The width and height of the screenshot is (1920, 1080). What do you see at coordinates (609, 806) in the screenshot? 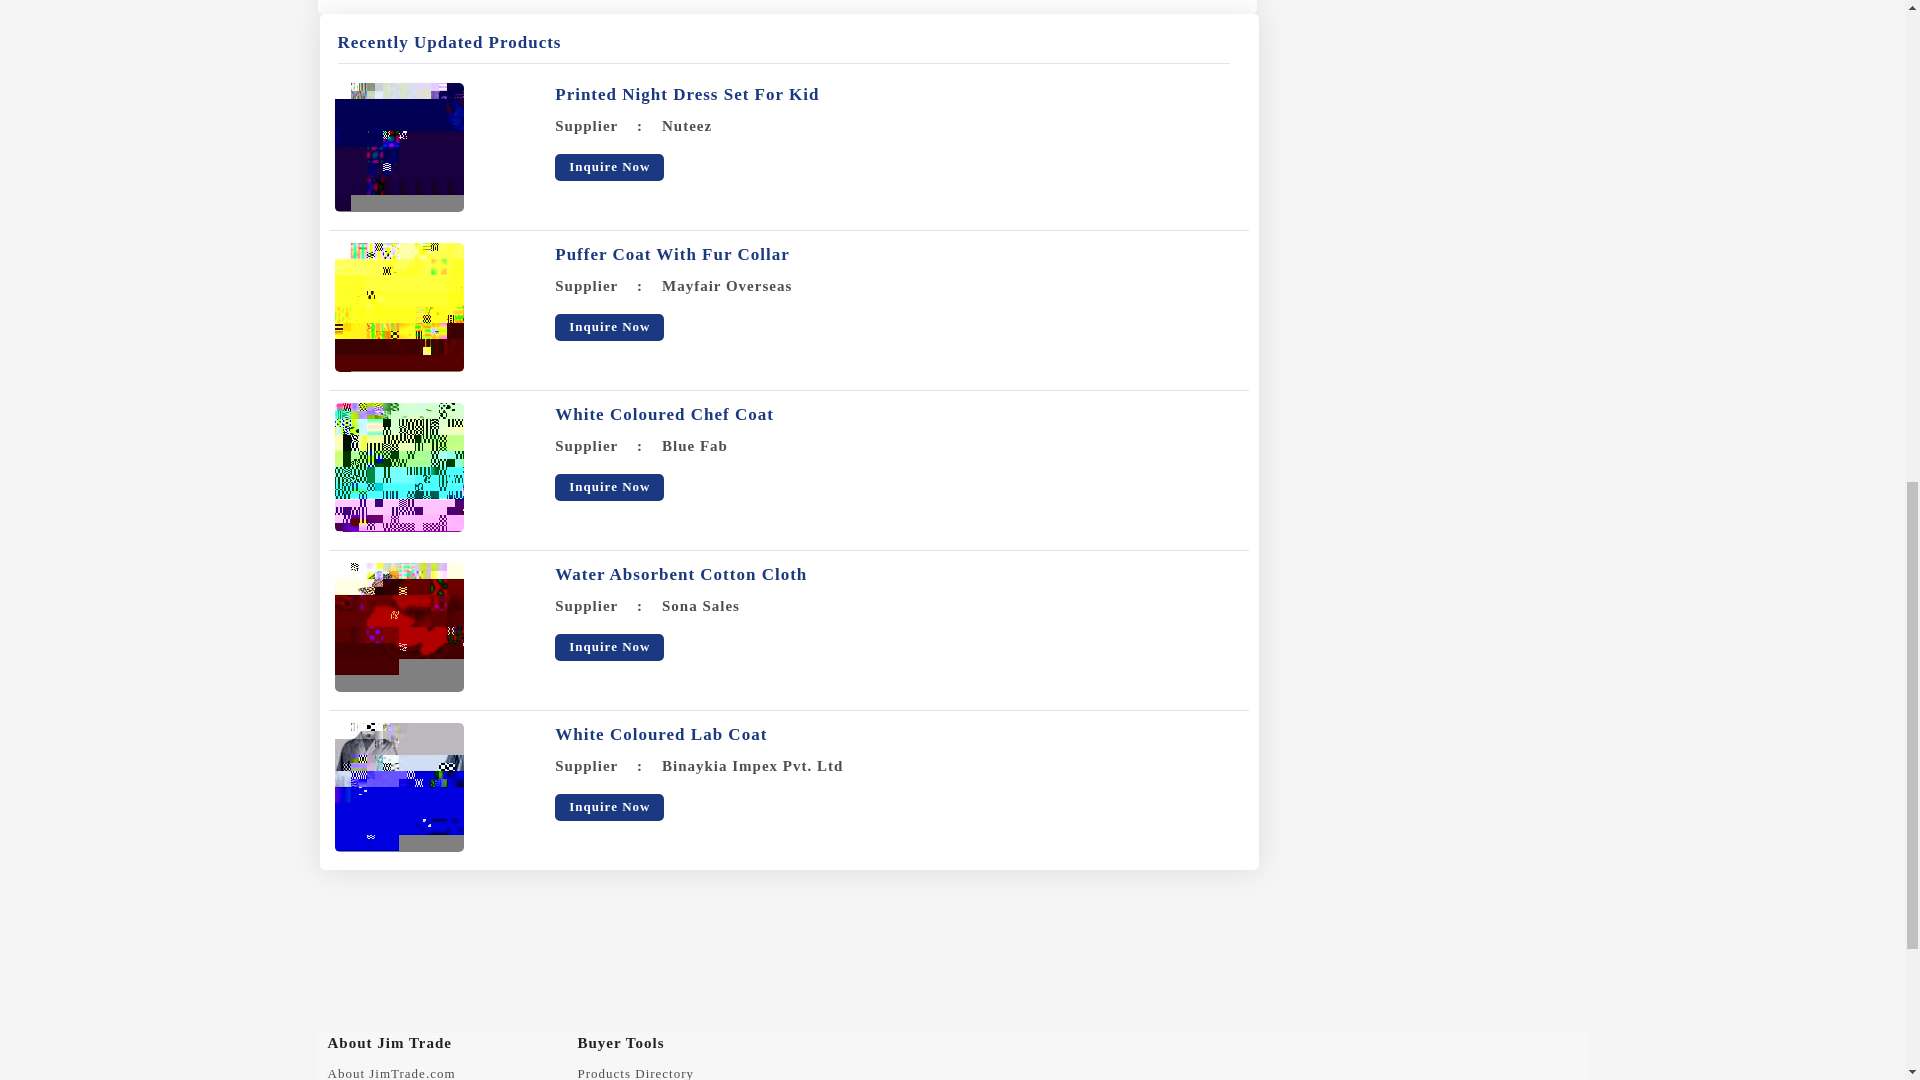
I see `Inquire Now` at bounding box center [609, 806].